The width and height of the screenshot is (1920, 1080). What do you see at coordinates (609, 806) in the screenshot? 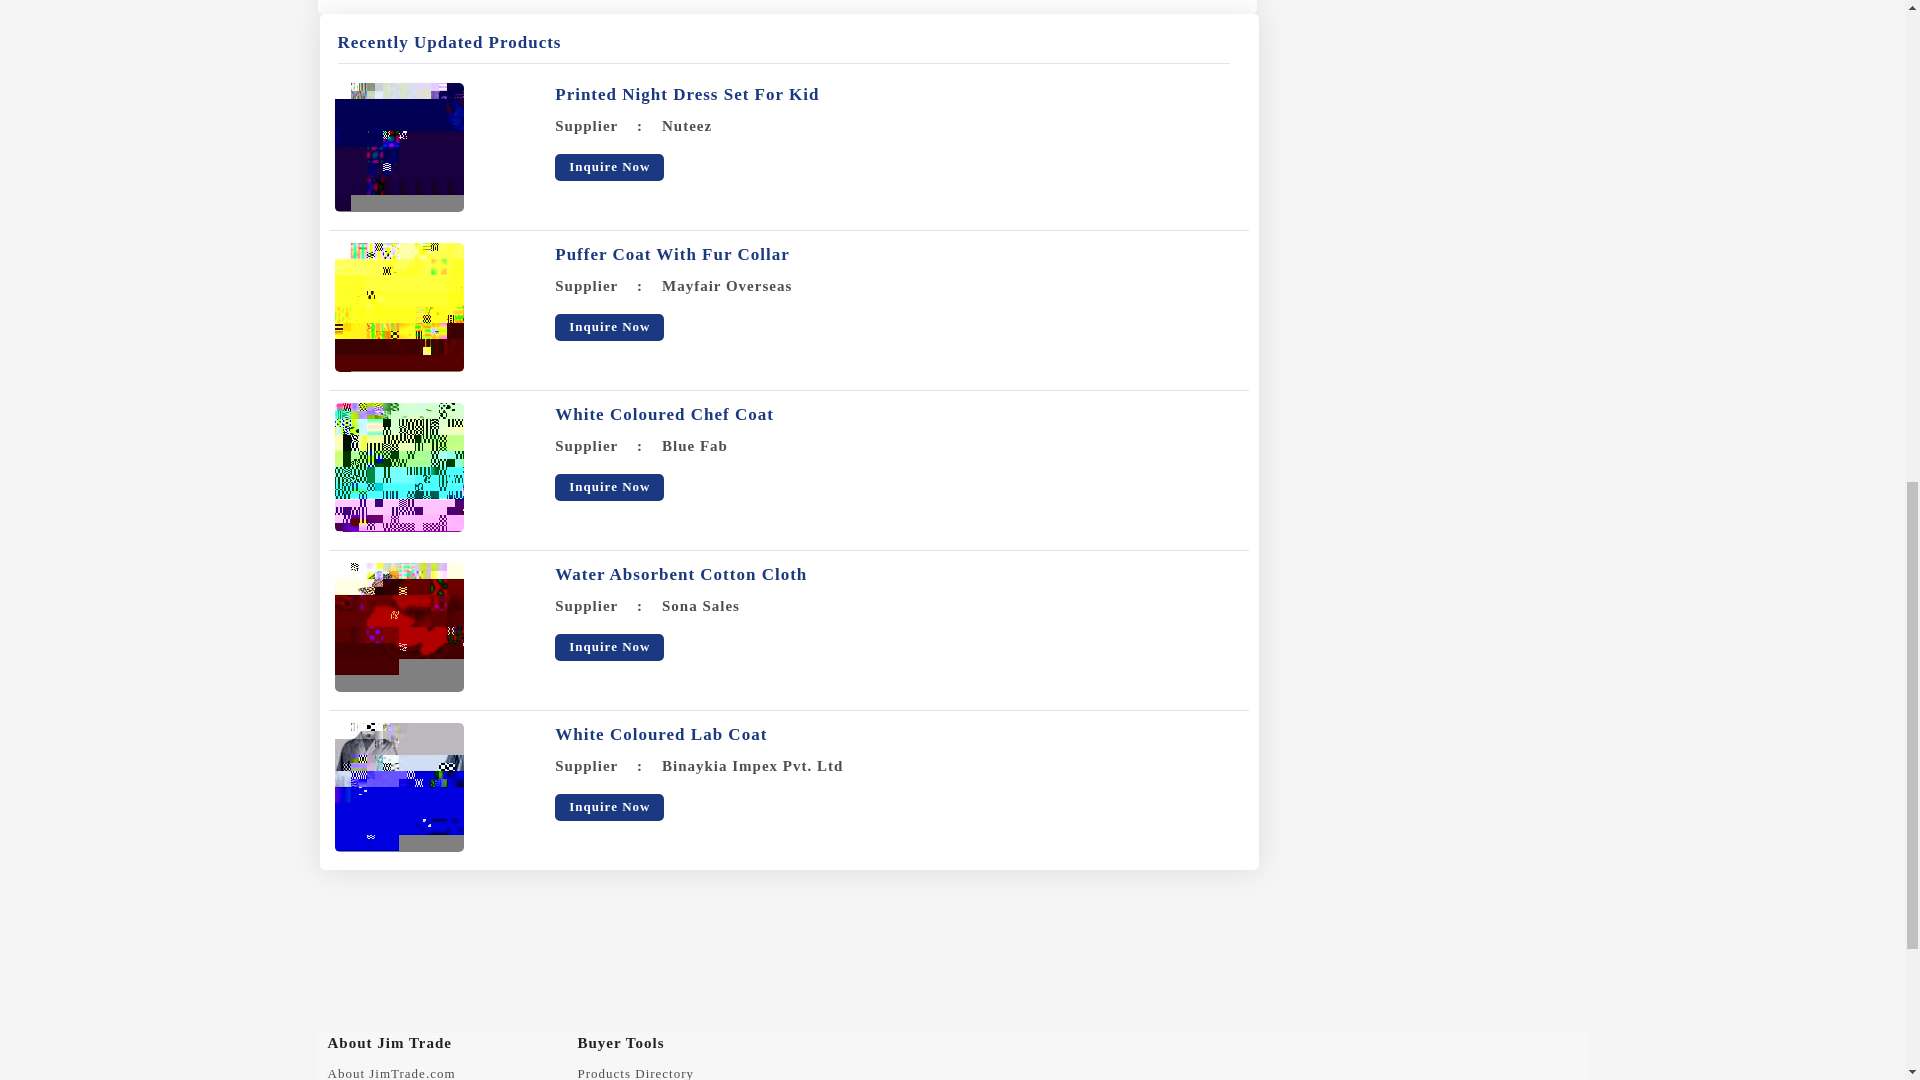
I see `Inquire Now` at bounding box center [609, 806].